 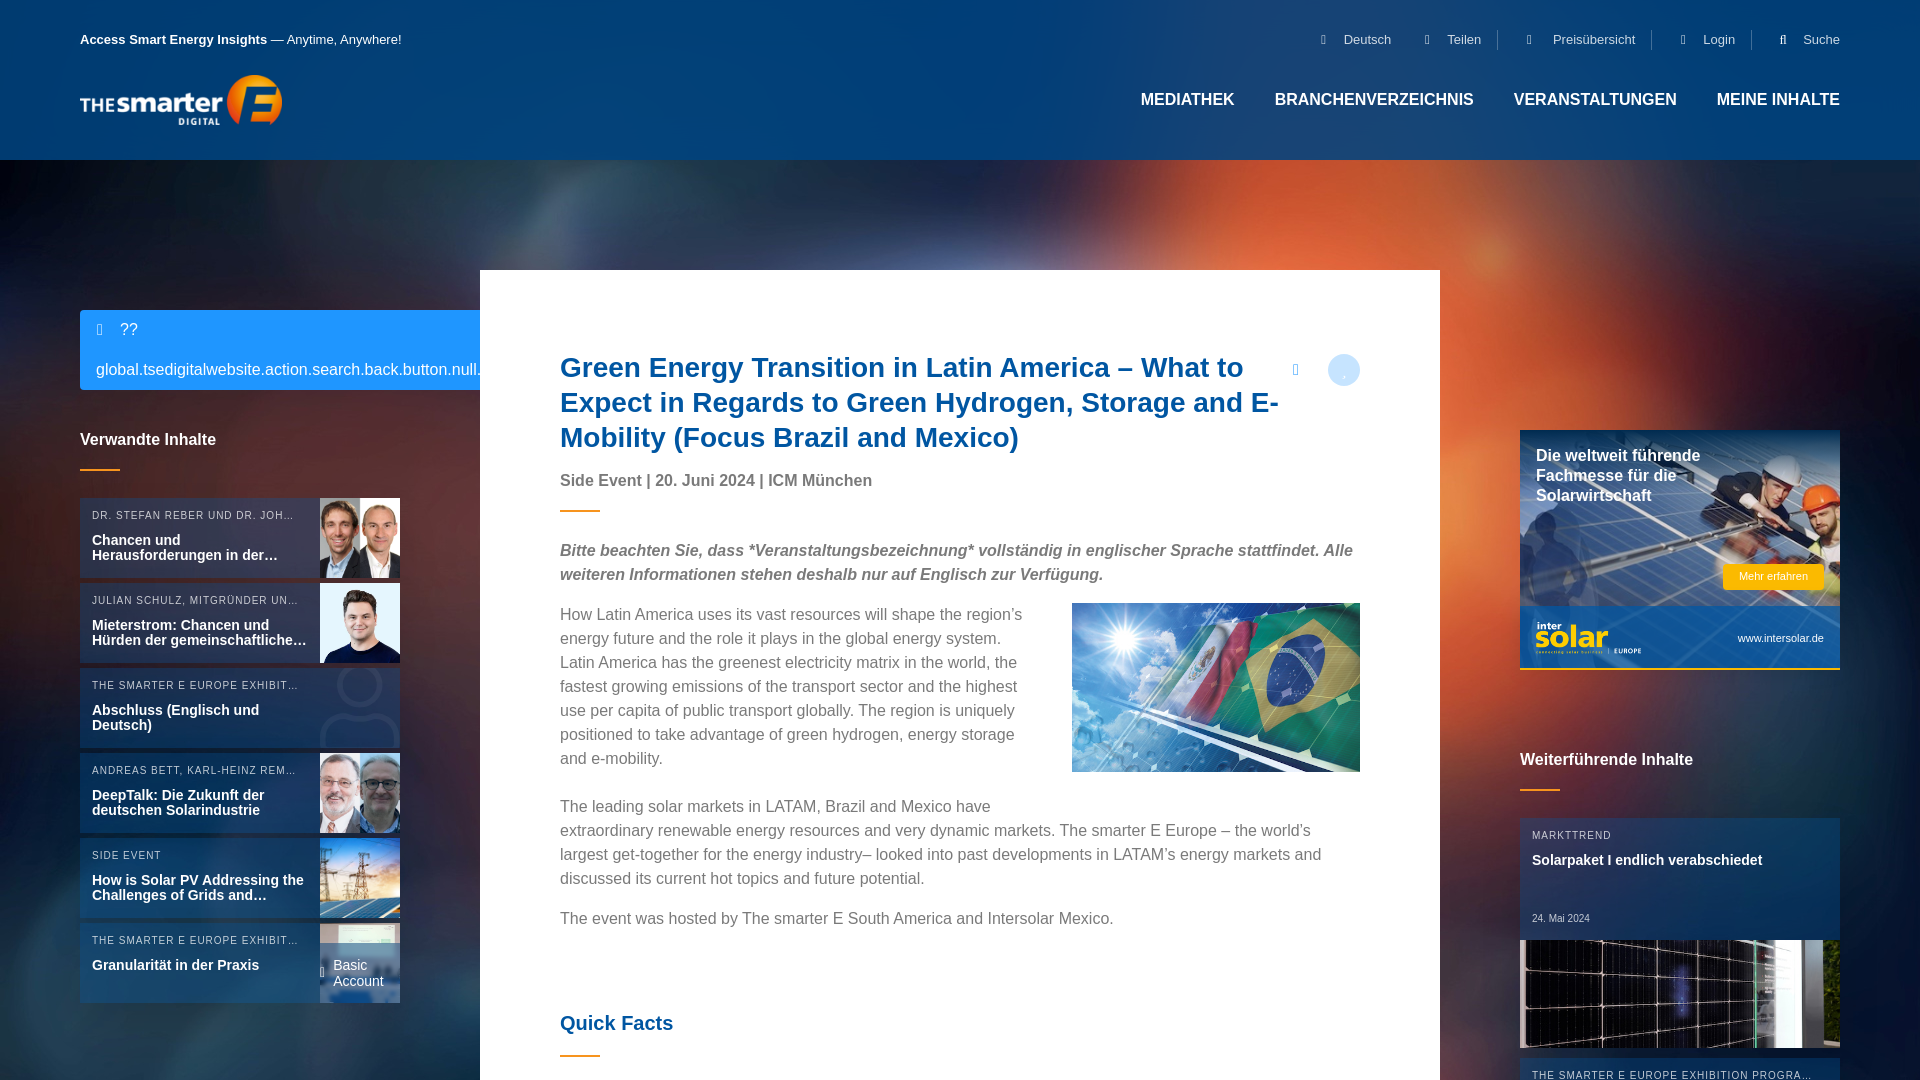 What do you see at coordinates (1778, 99) in the screenshot?
I see `MEINE INHALTE` at bounding box center [1778, 99].